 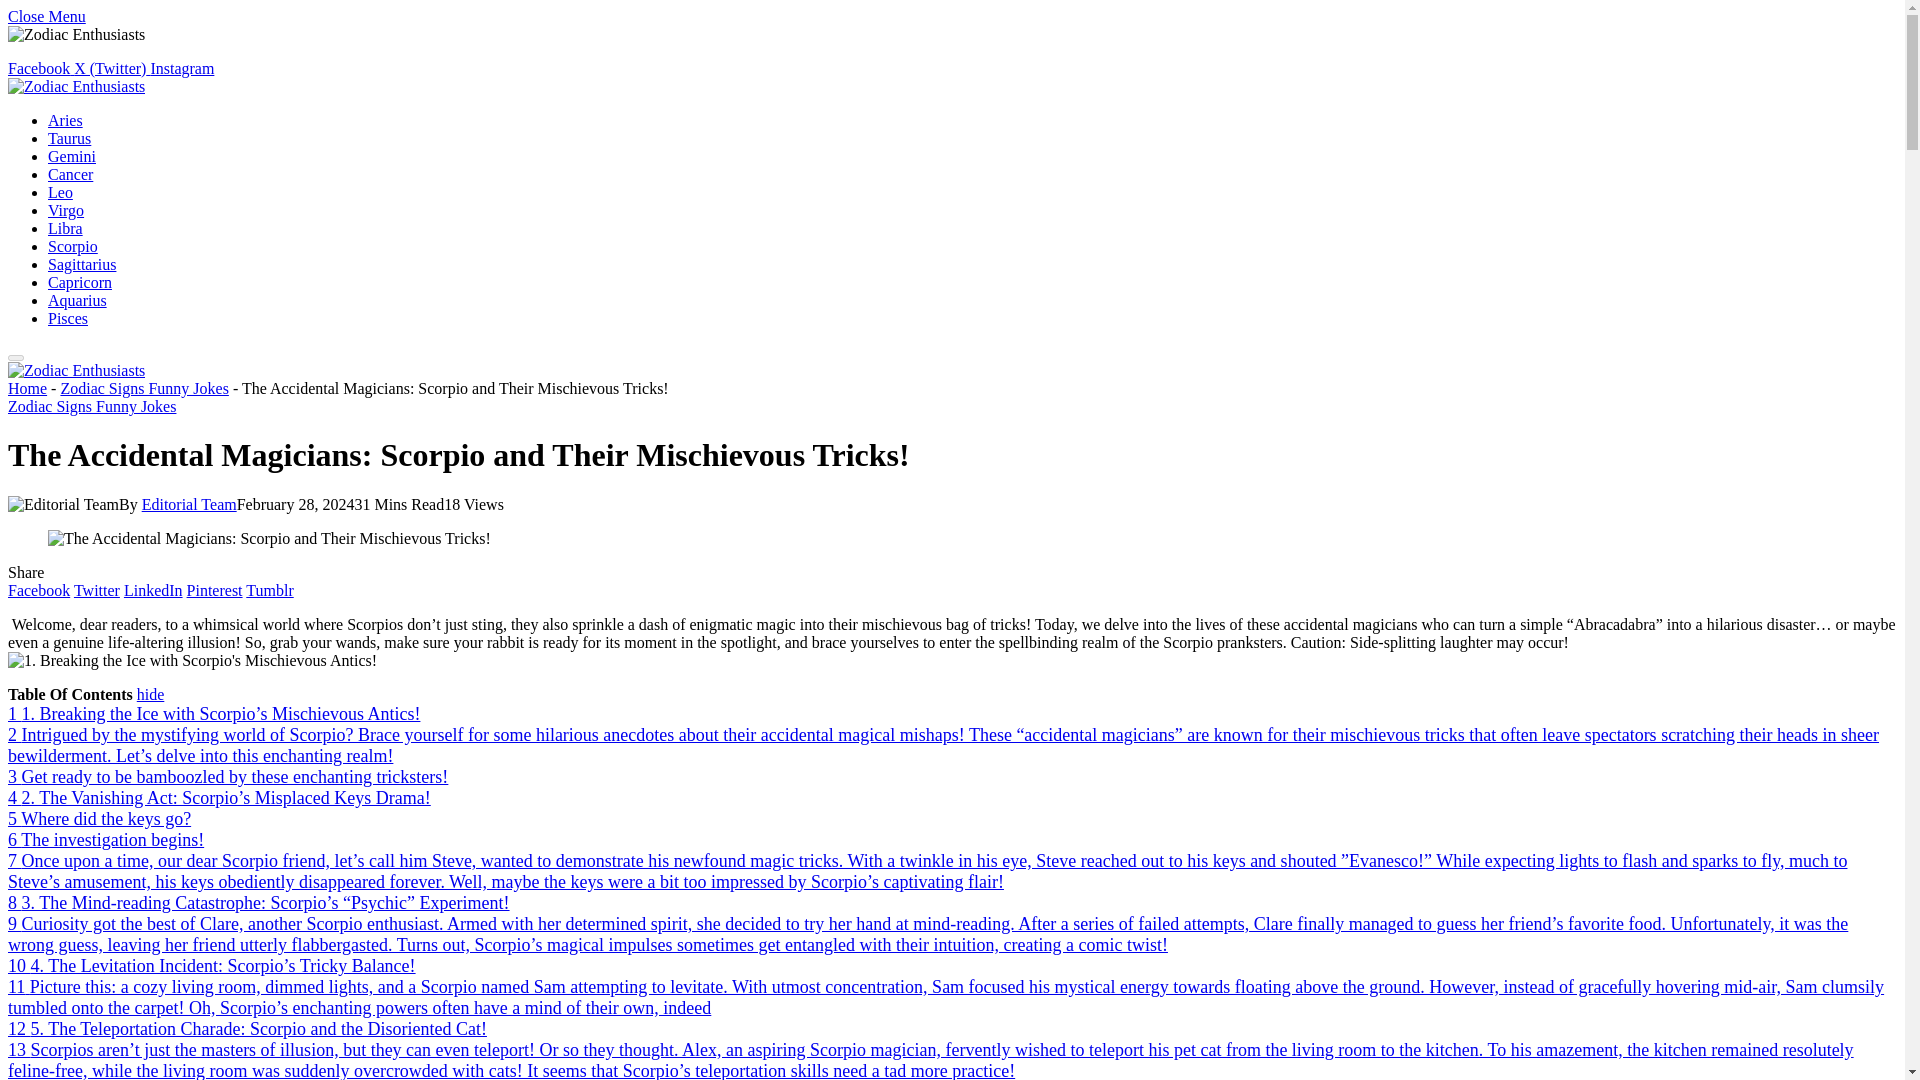 What do you see at coordinates (78, 300) in the screenshot?
I see `Aquarius` at bounding box center [78, 300].